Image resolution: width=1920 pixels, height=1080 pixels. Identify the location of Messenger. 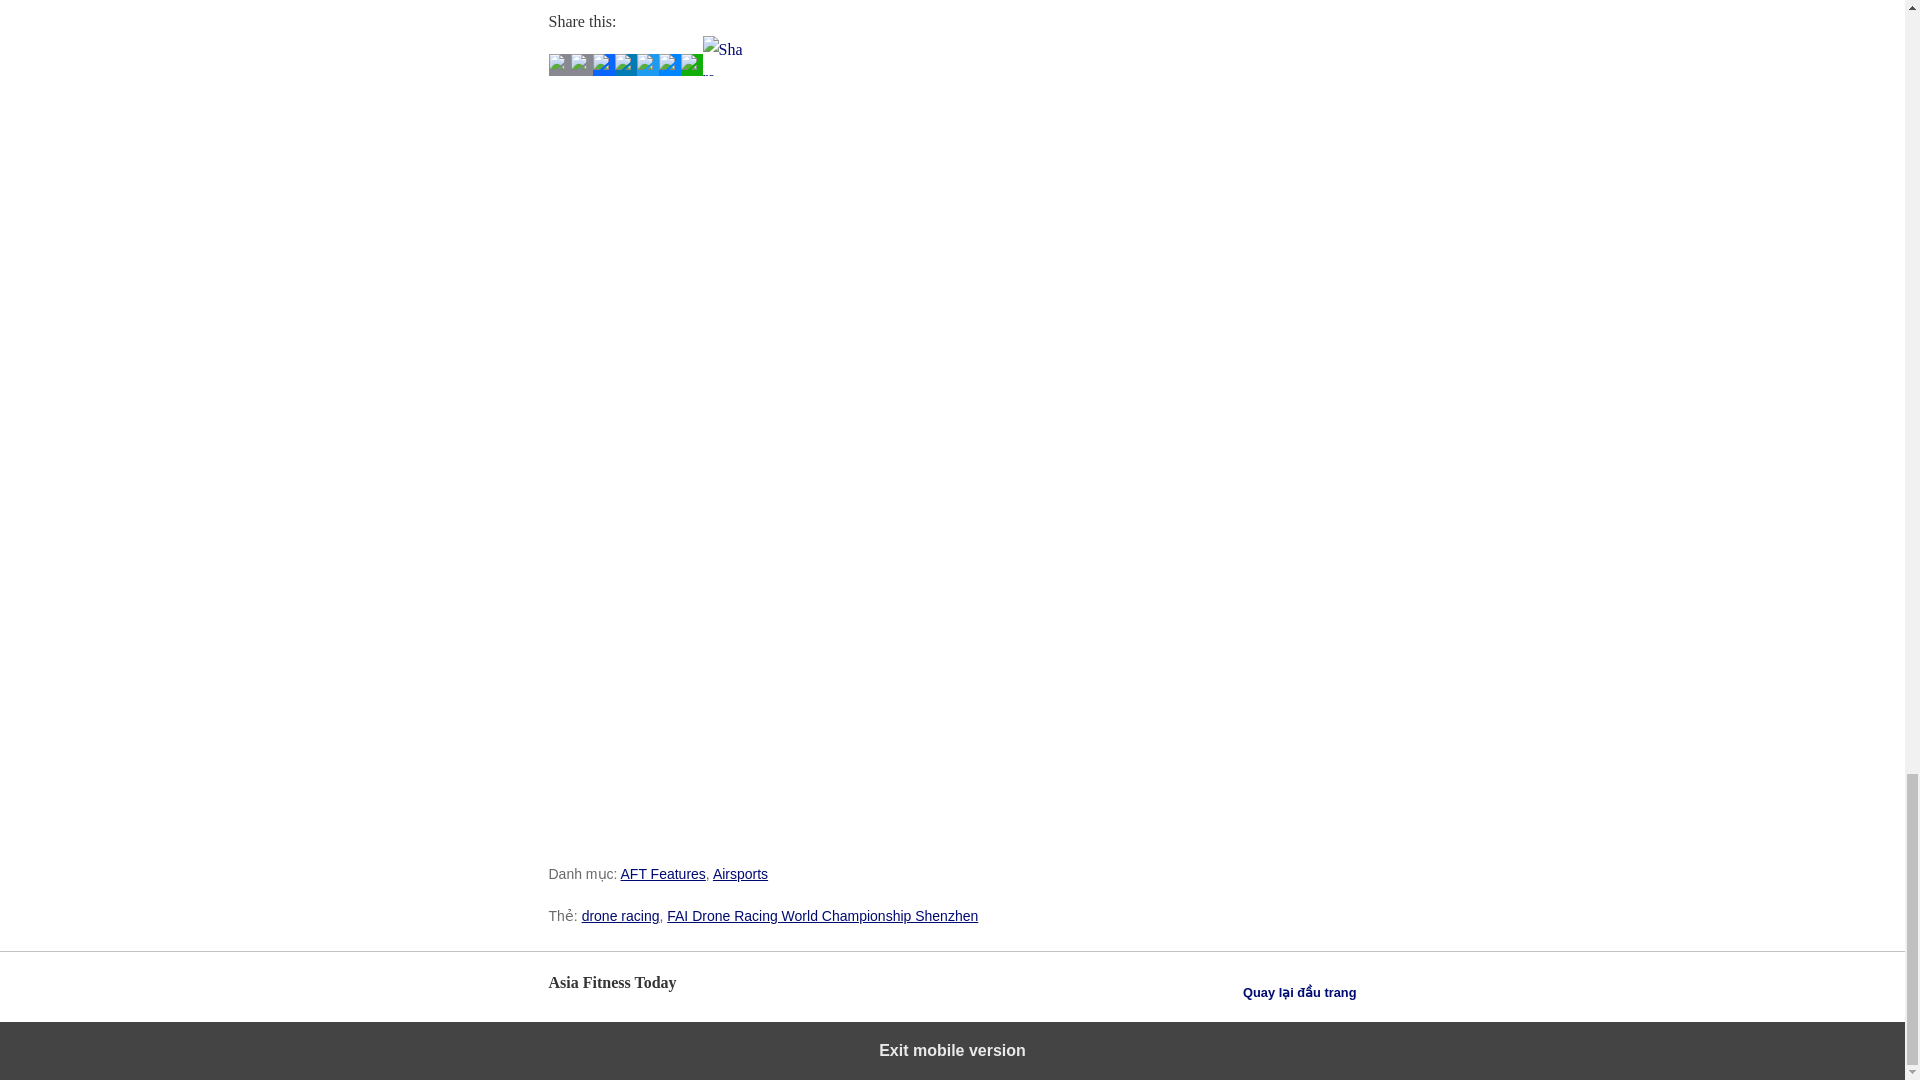
(668, 70).